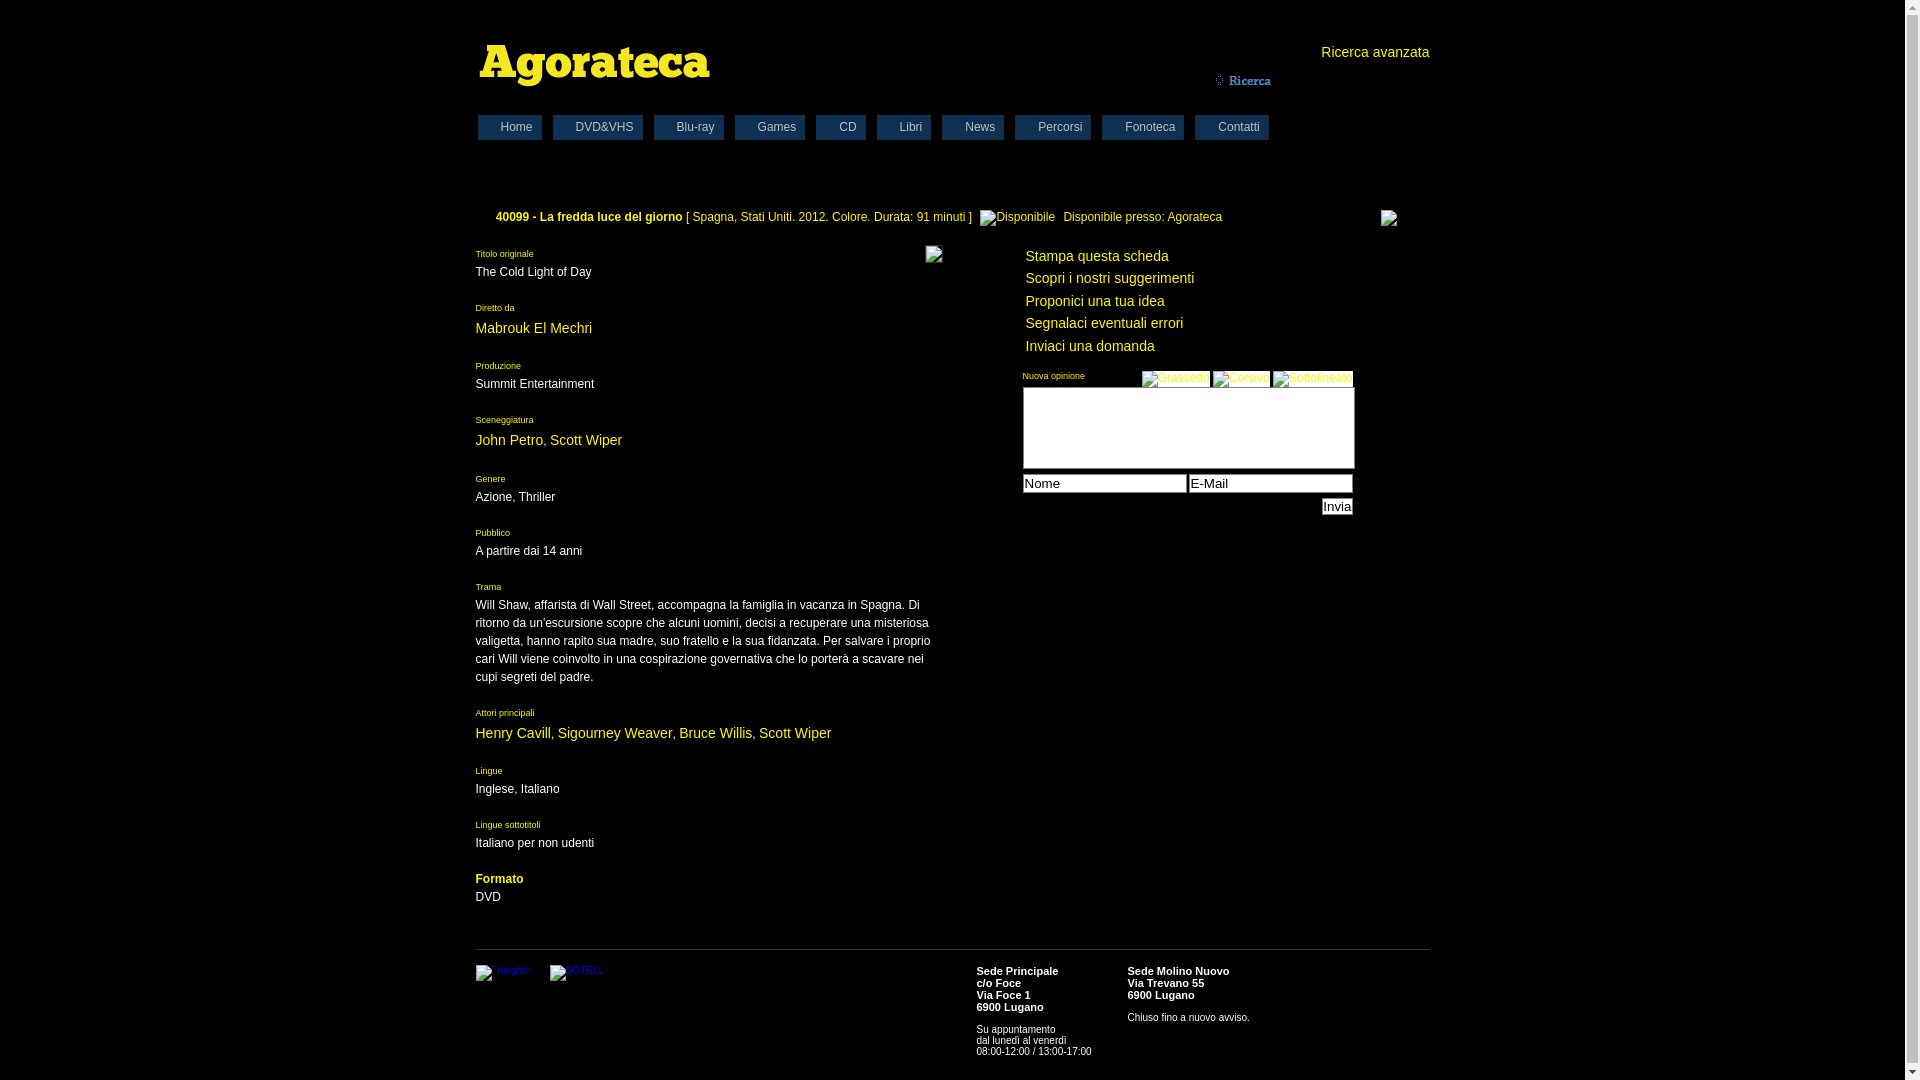  What do you see at coordinates (1053, 127) in the screenshot?
I see `Percorsi` at bounding box center [1053, 127].